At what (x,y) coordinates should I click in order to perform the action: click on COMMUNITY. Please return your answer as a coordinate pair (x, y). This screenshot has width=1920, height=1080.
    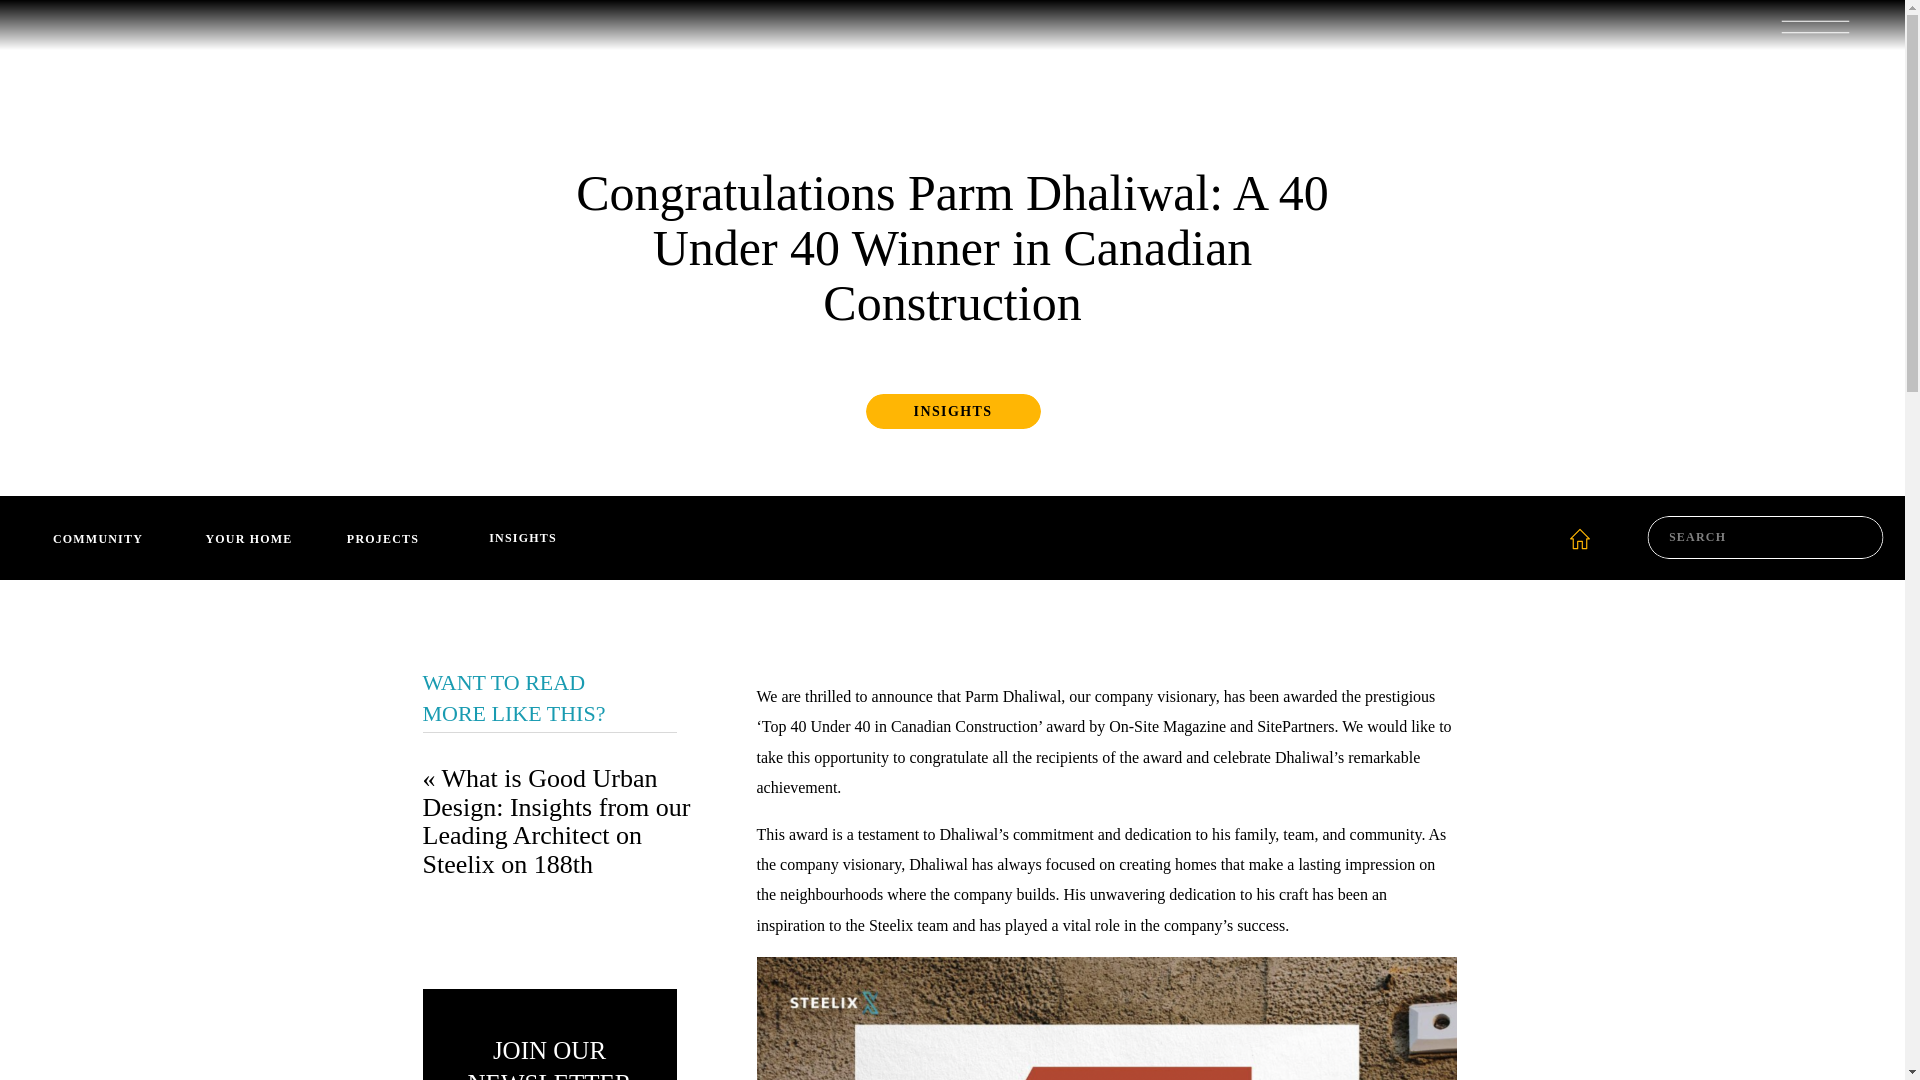
    Looking at the image, I should click on (98, 538).